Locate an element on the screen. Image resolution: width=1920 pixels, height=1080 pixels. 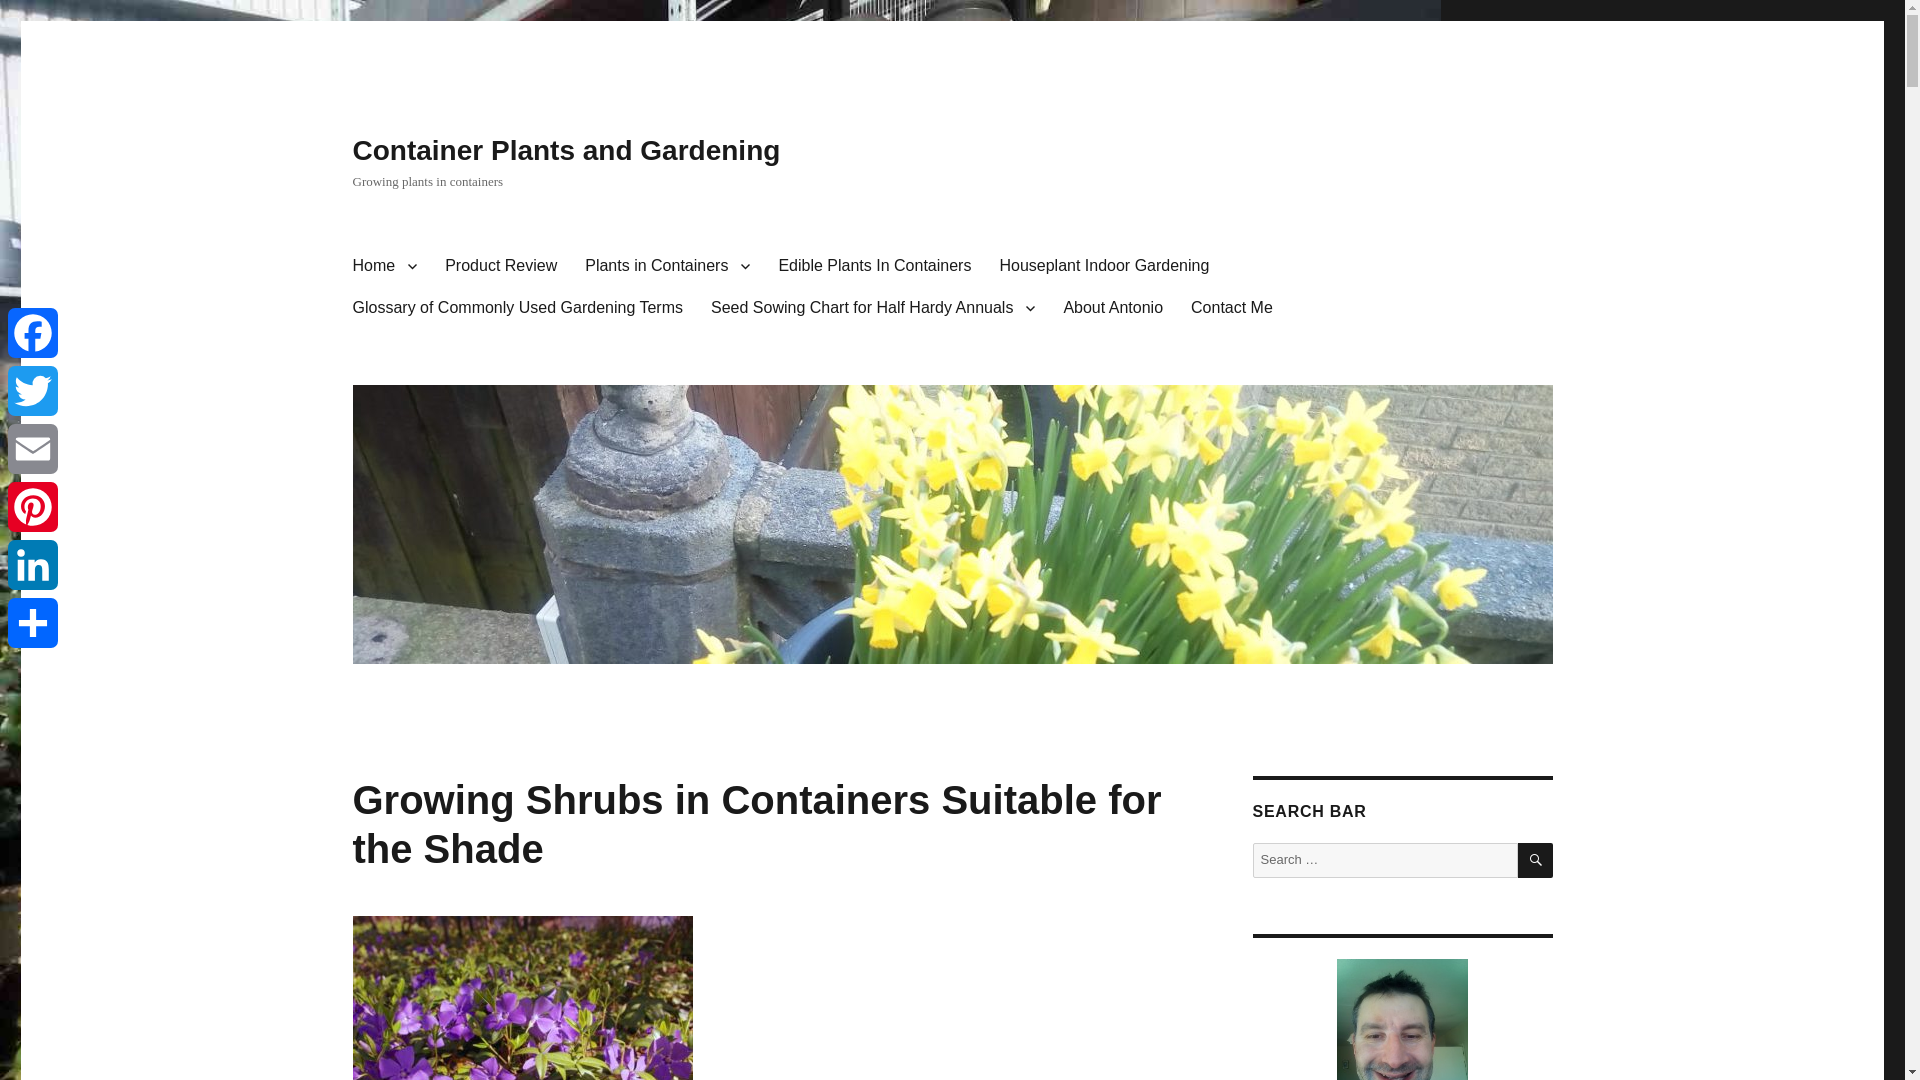
Edible Plants In Containers is located at coordinates (874, 266).